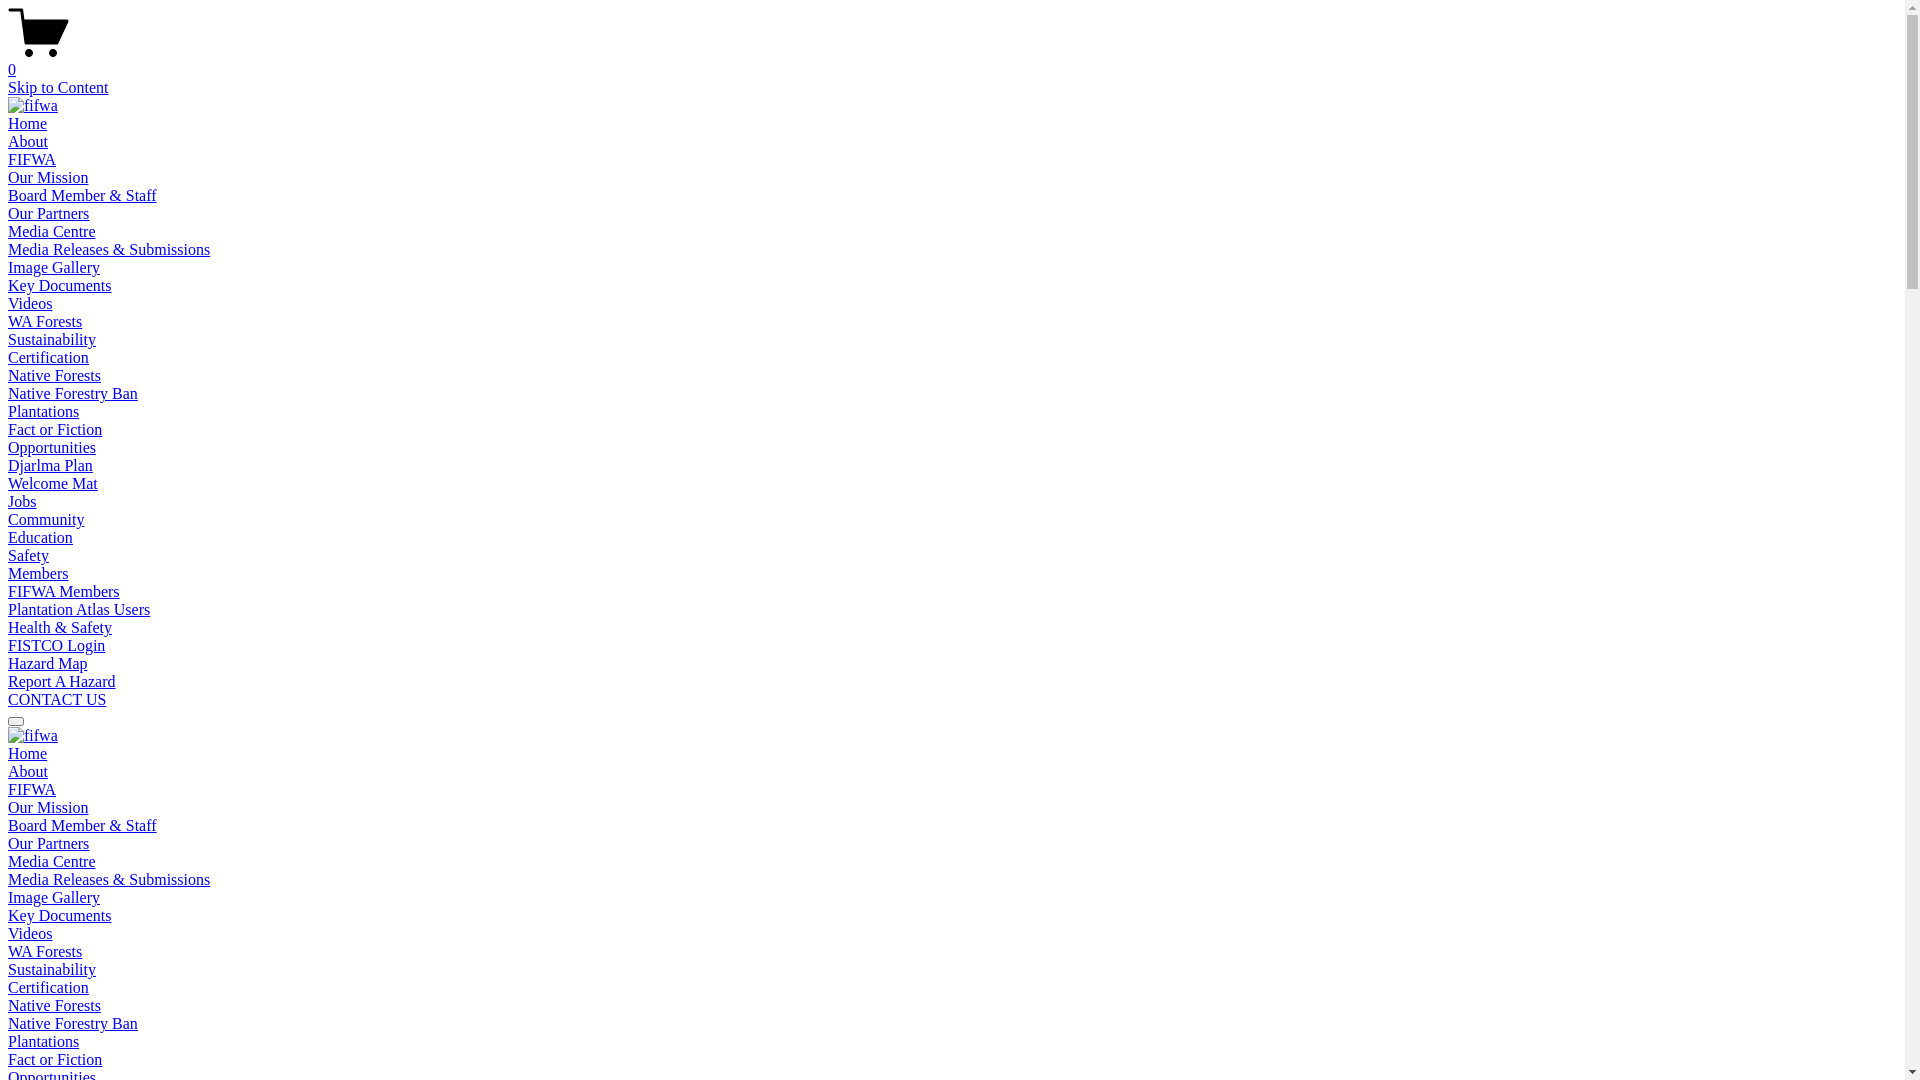 This screenshot has height=1080, width=1920. I want to click on Native Forests, so click(54, 1006).